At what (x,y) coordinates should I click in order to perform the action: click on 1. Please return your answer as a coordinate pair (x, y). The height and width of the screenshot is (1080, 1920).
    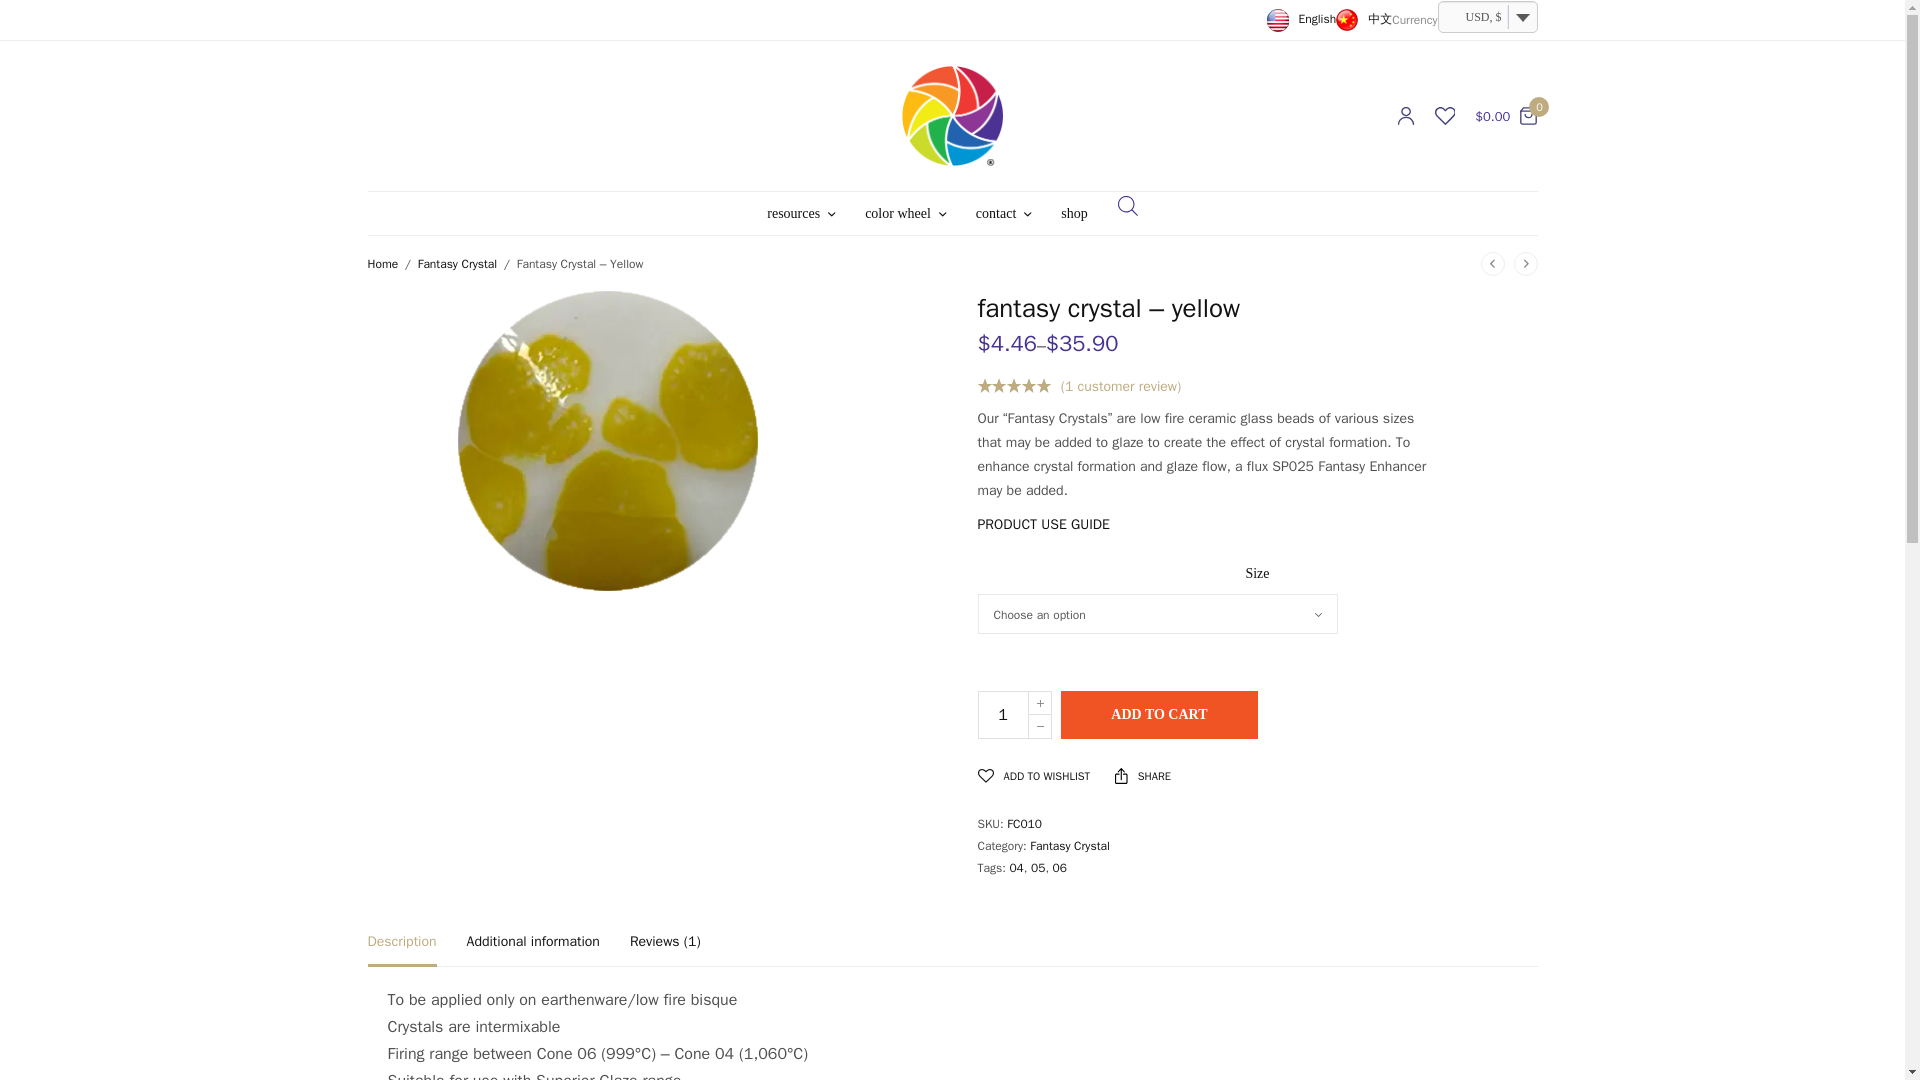
    Looking at the image, I should click on (1003, 714).